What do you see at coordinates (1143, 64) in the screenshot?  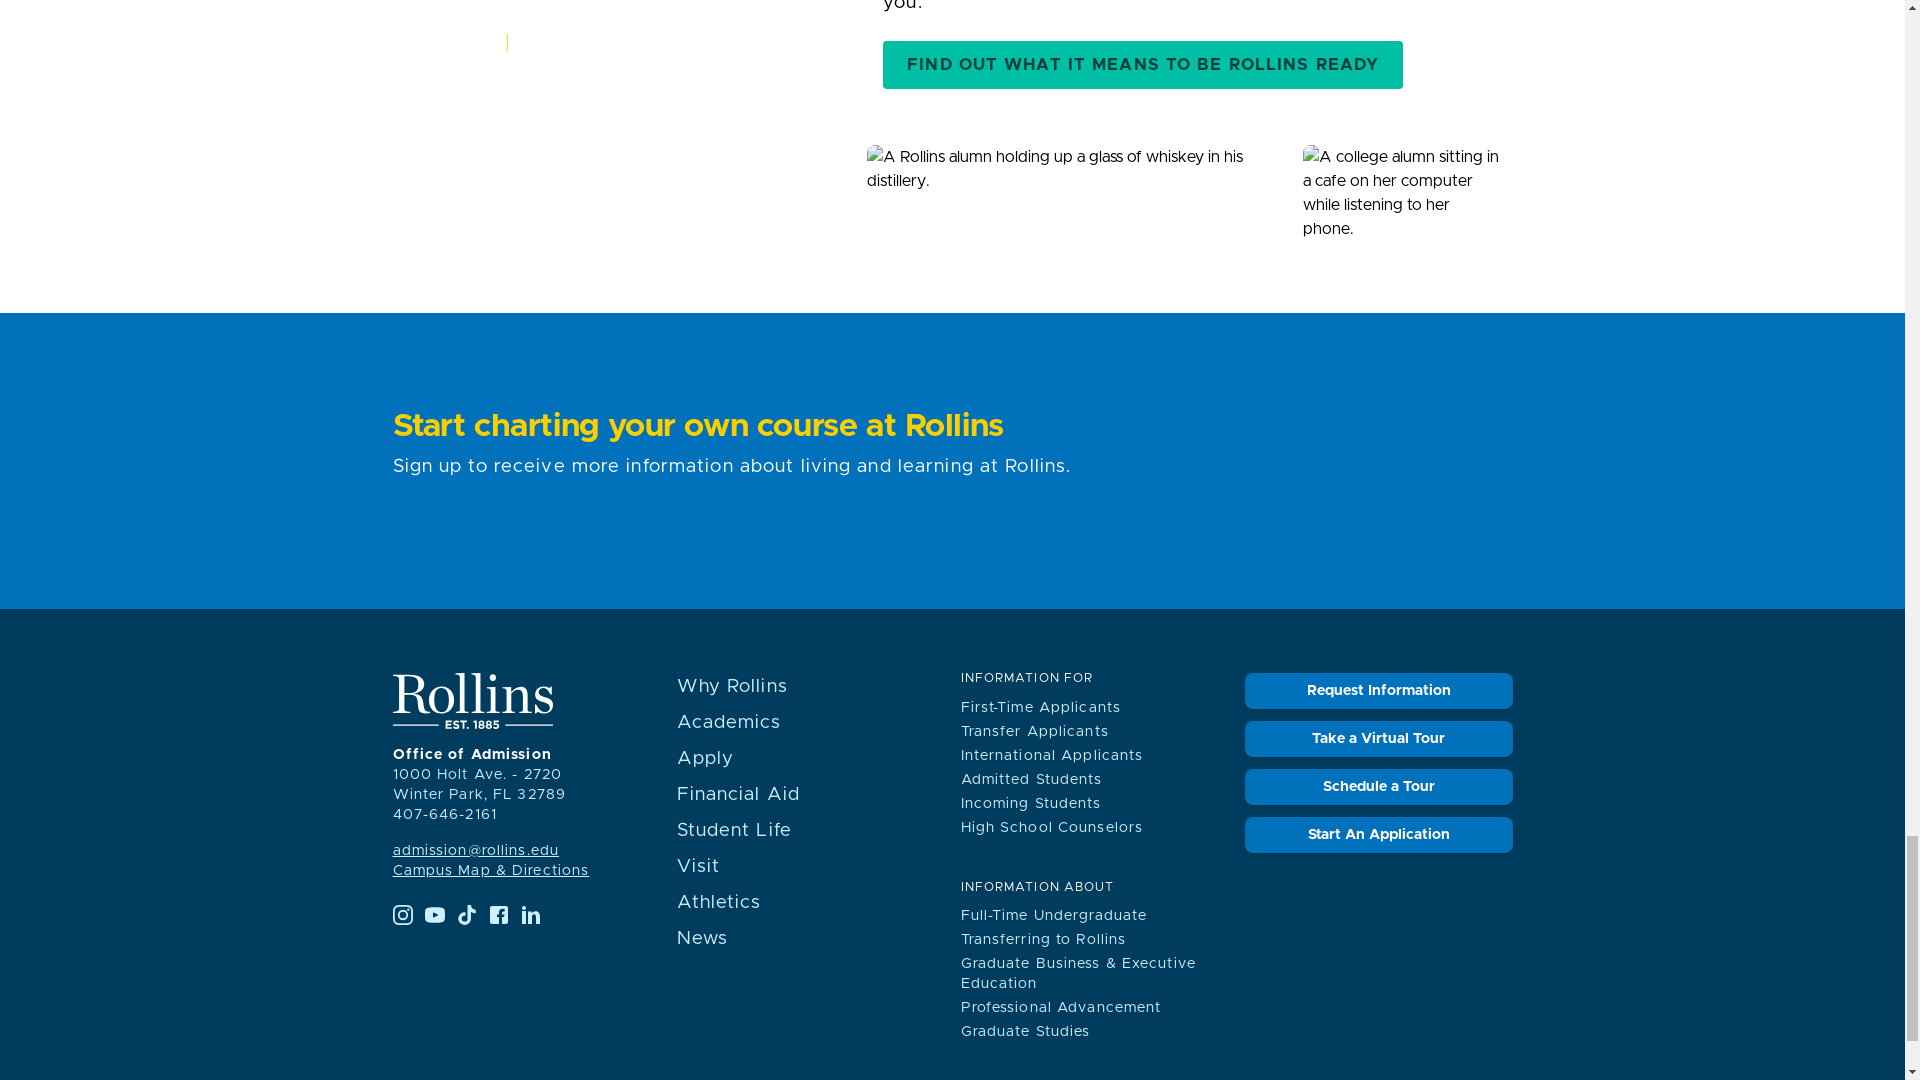 I see `FIND OUT WHAT IT MEANS TO BE ROLLINS READY` at bounding box center [1143, 64].